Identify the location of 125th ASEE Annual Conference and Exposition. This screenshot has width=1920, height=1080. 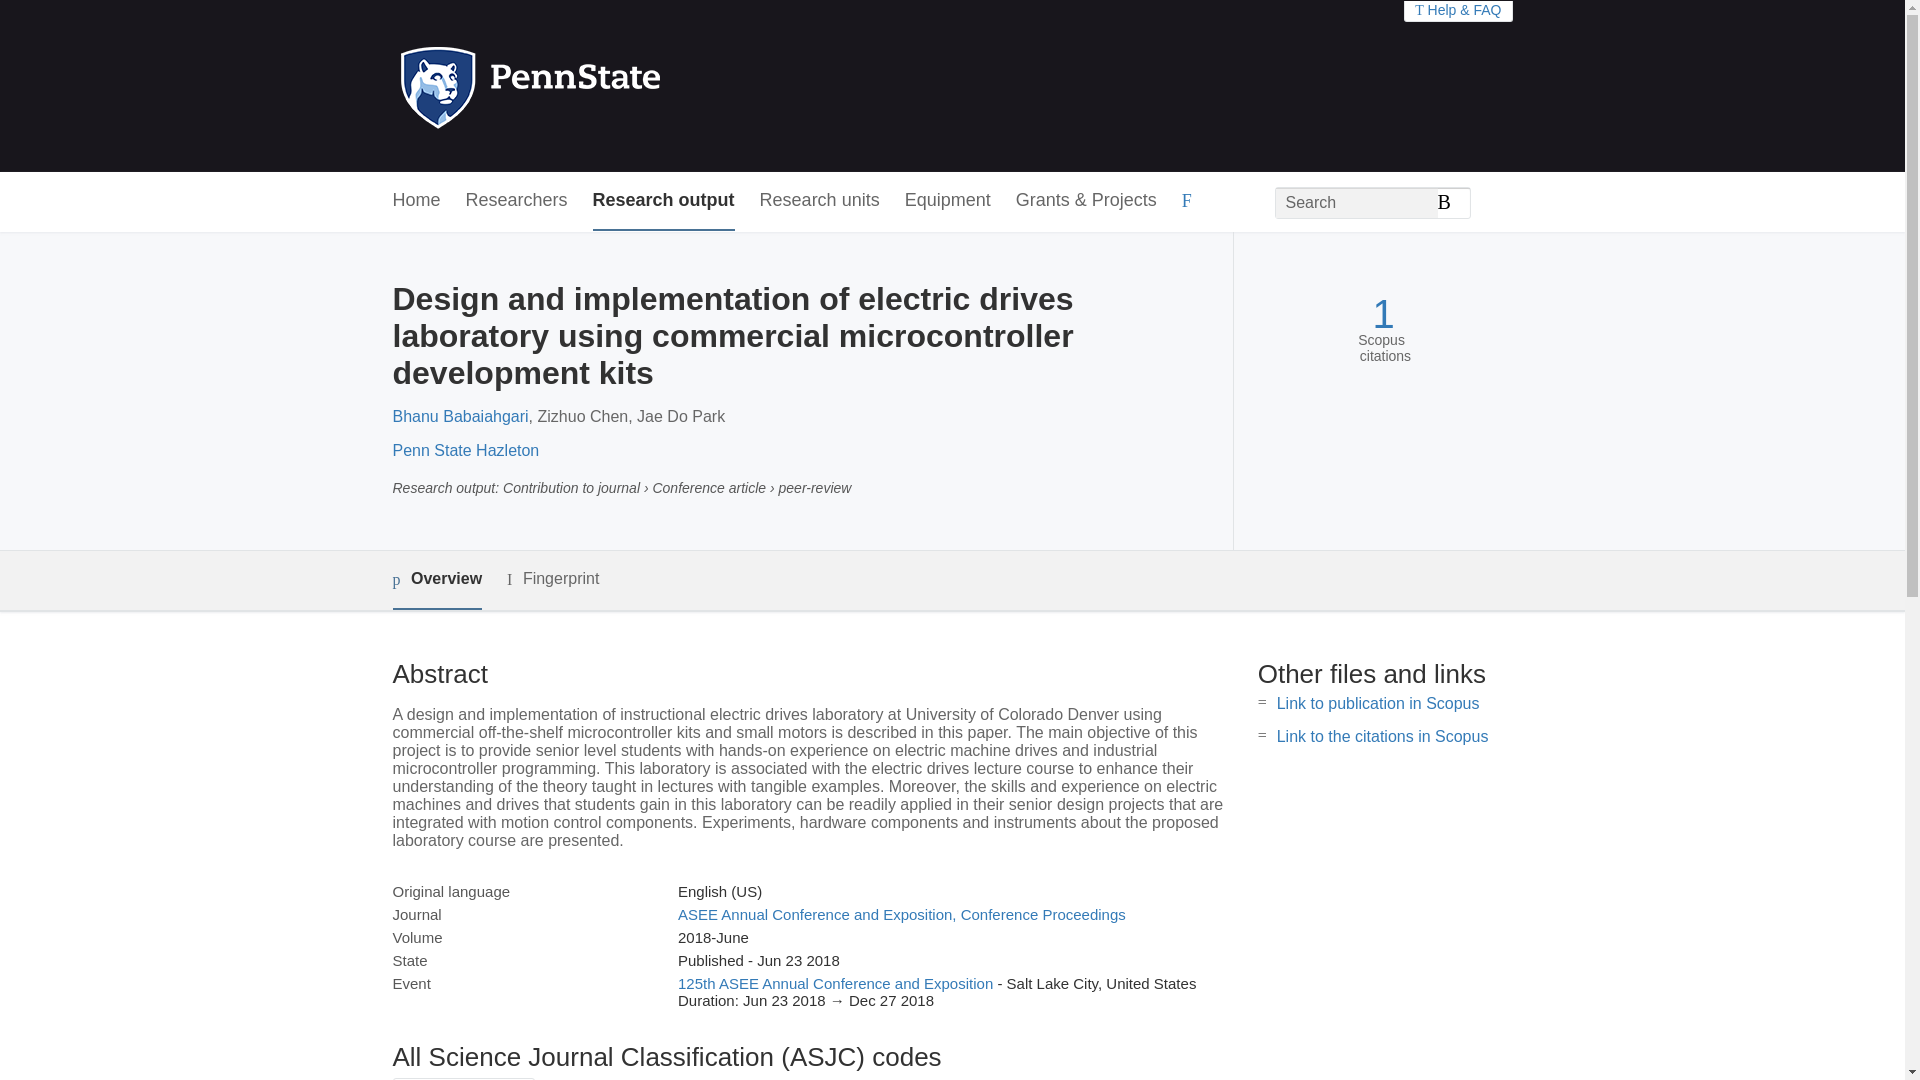
(834, 984).